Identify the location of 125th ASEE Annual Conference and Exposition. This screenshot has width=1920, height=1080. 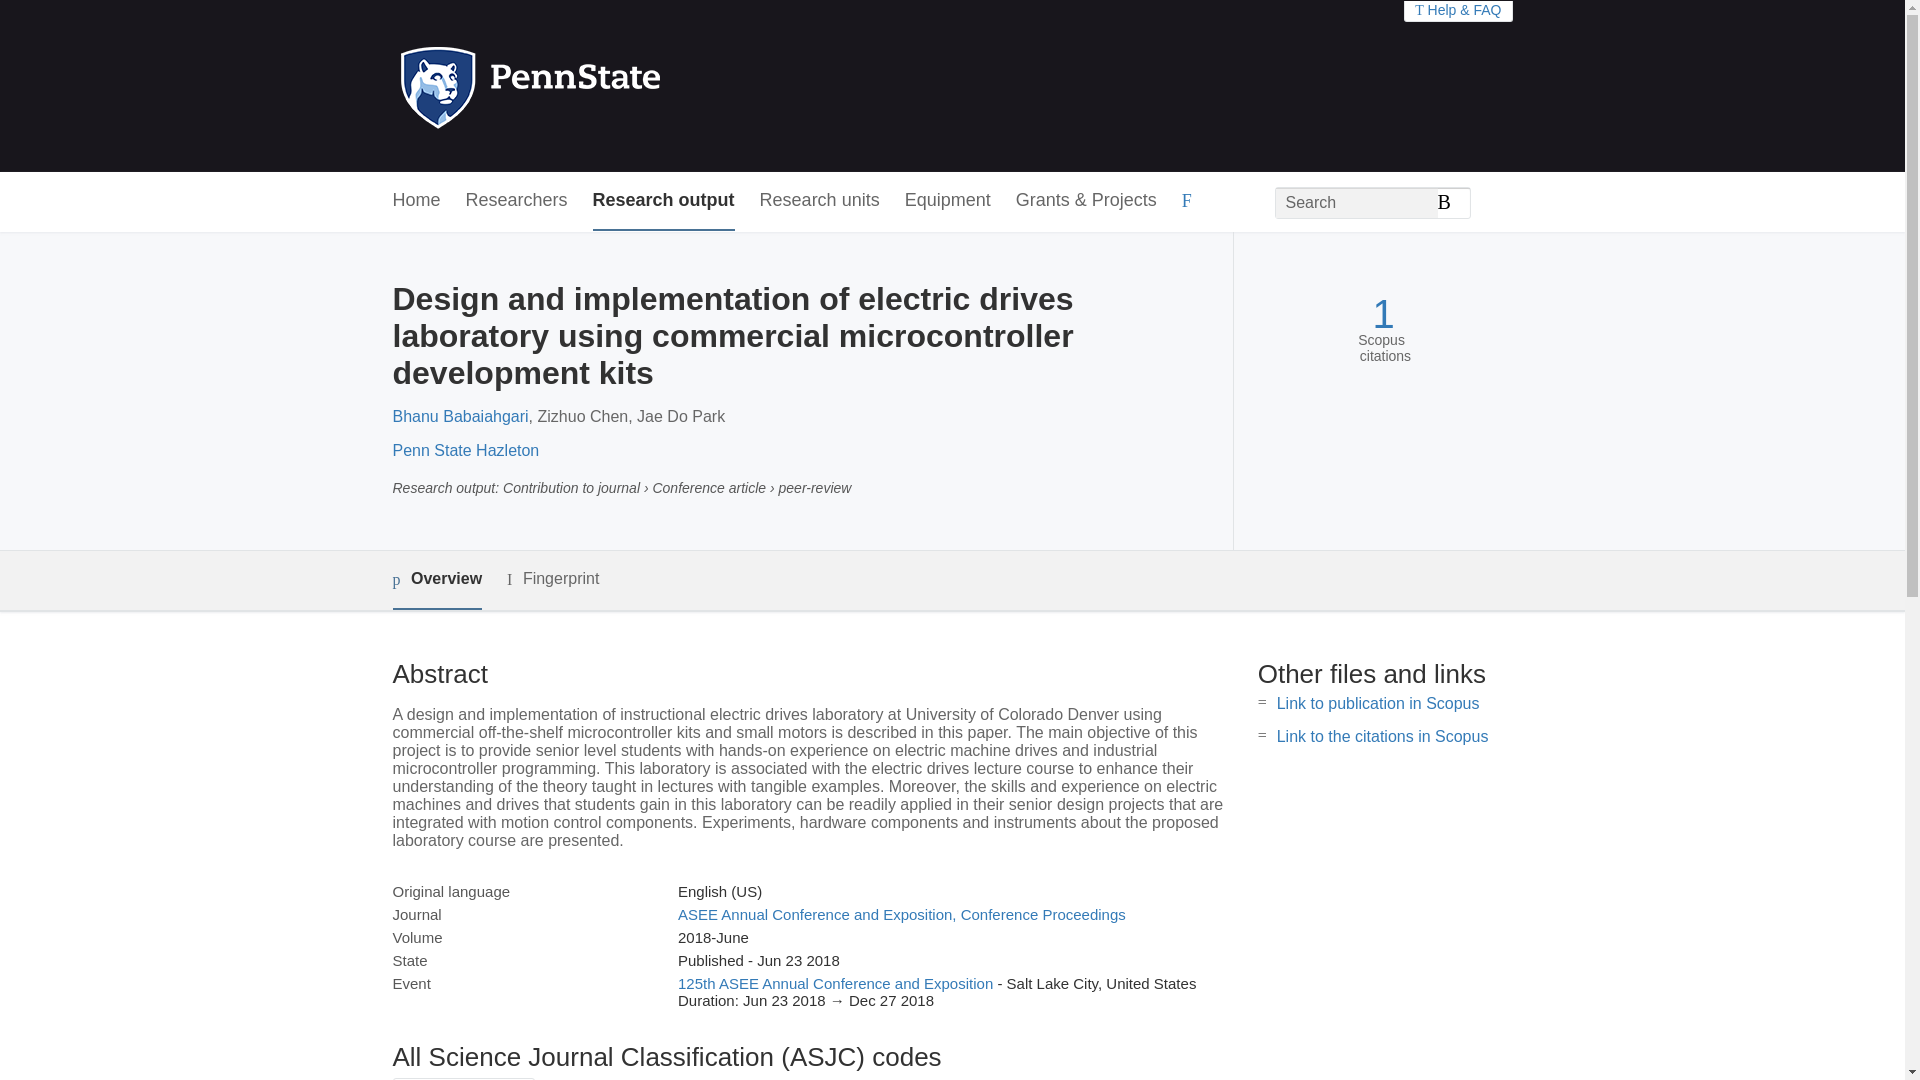
(834, 984).